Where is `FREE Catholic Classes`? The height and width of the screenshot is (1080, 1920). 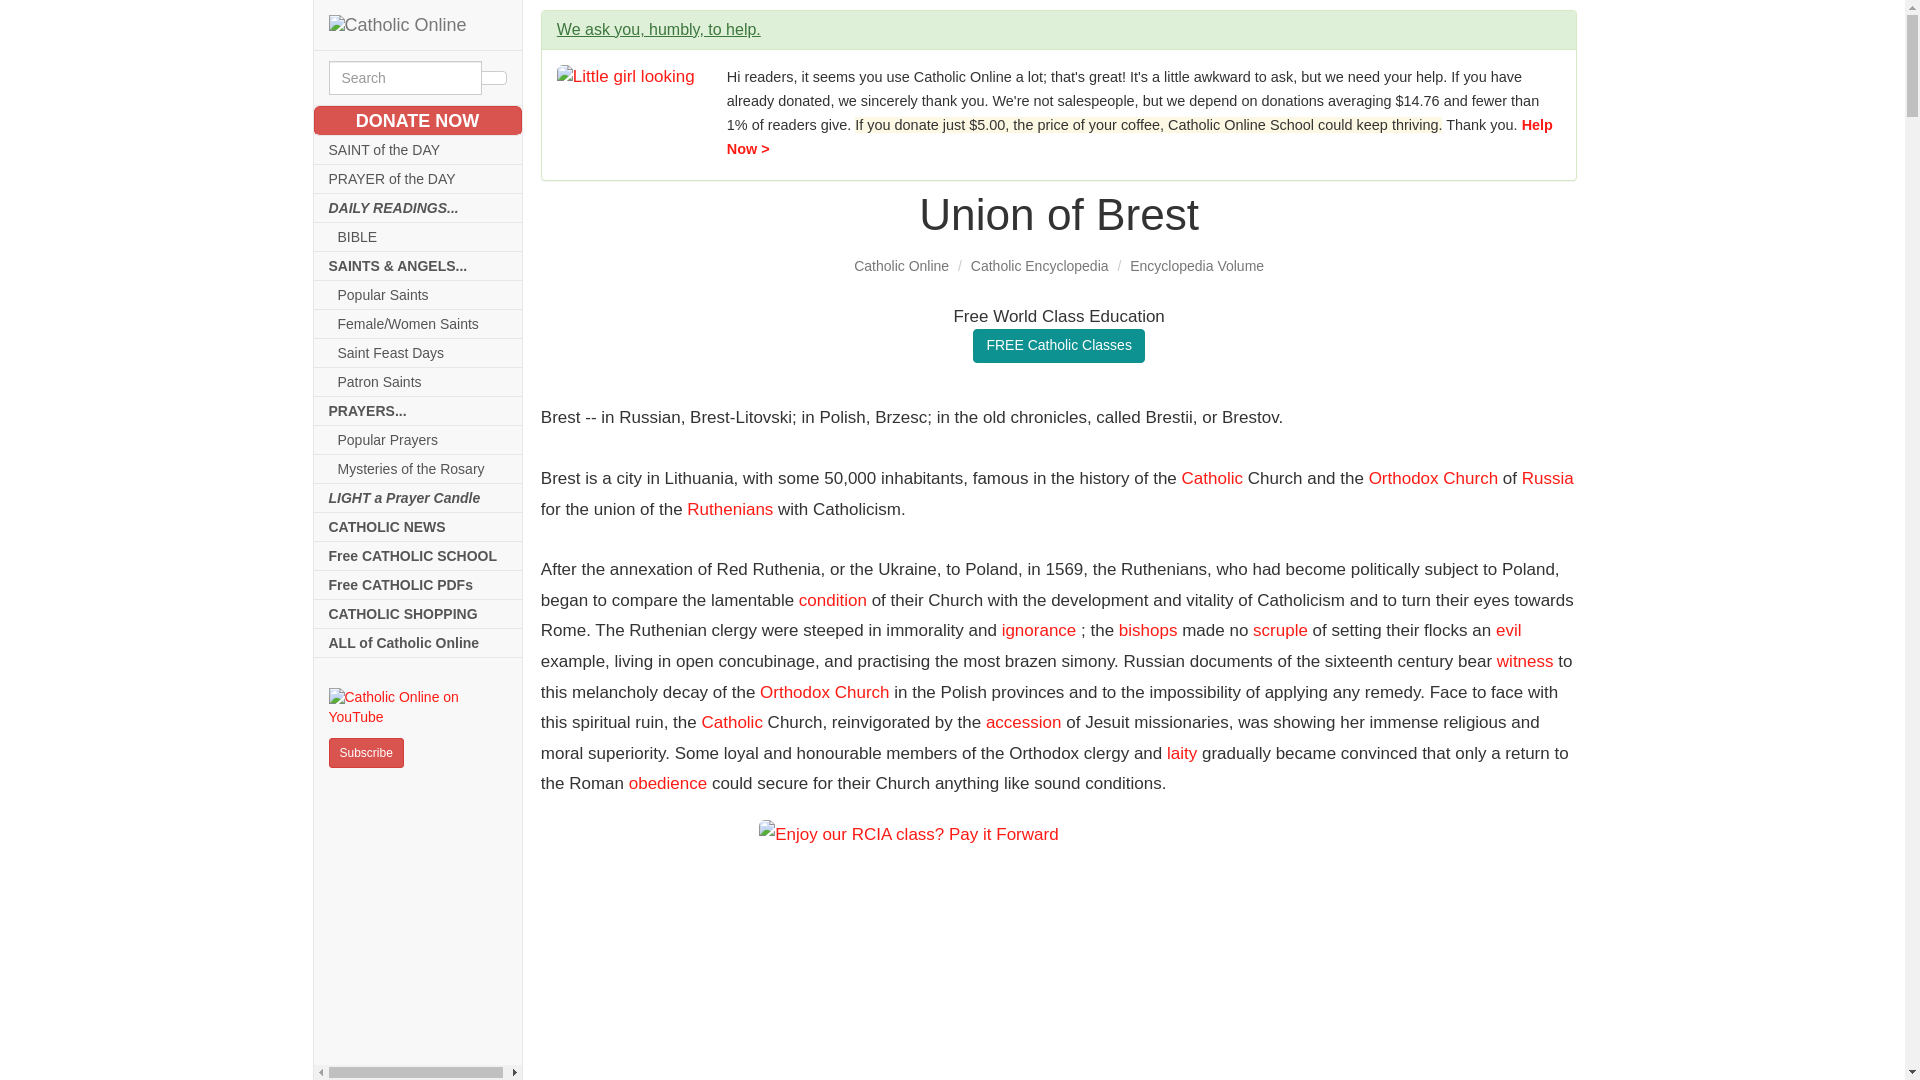
FREE Catholic Classes is located at coordinates (1058, 346).